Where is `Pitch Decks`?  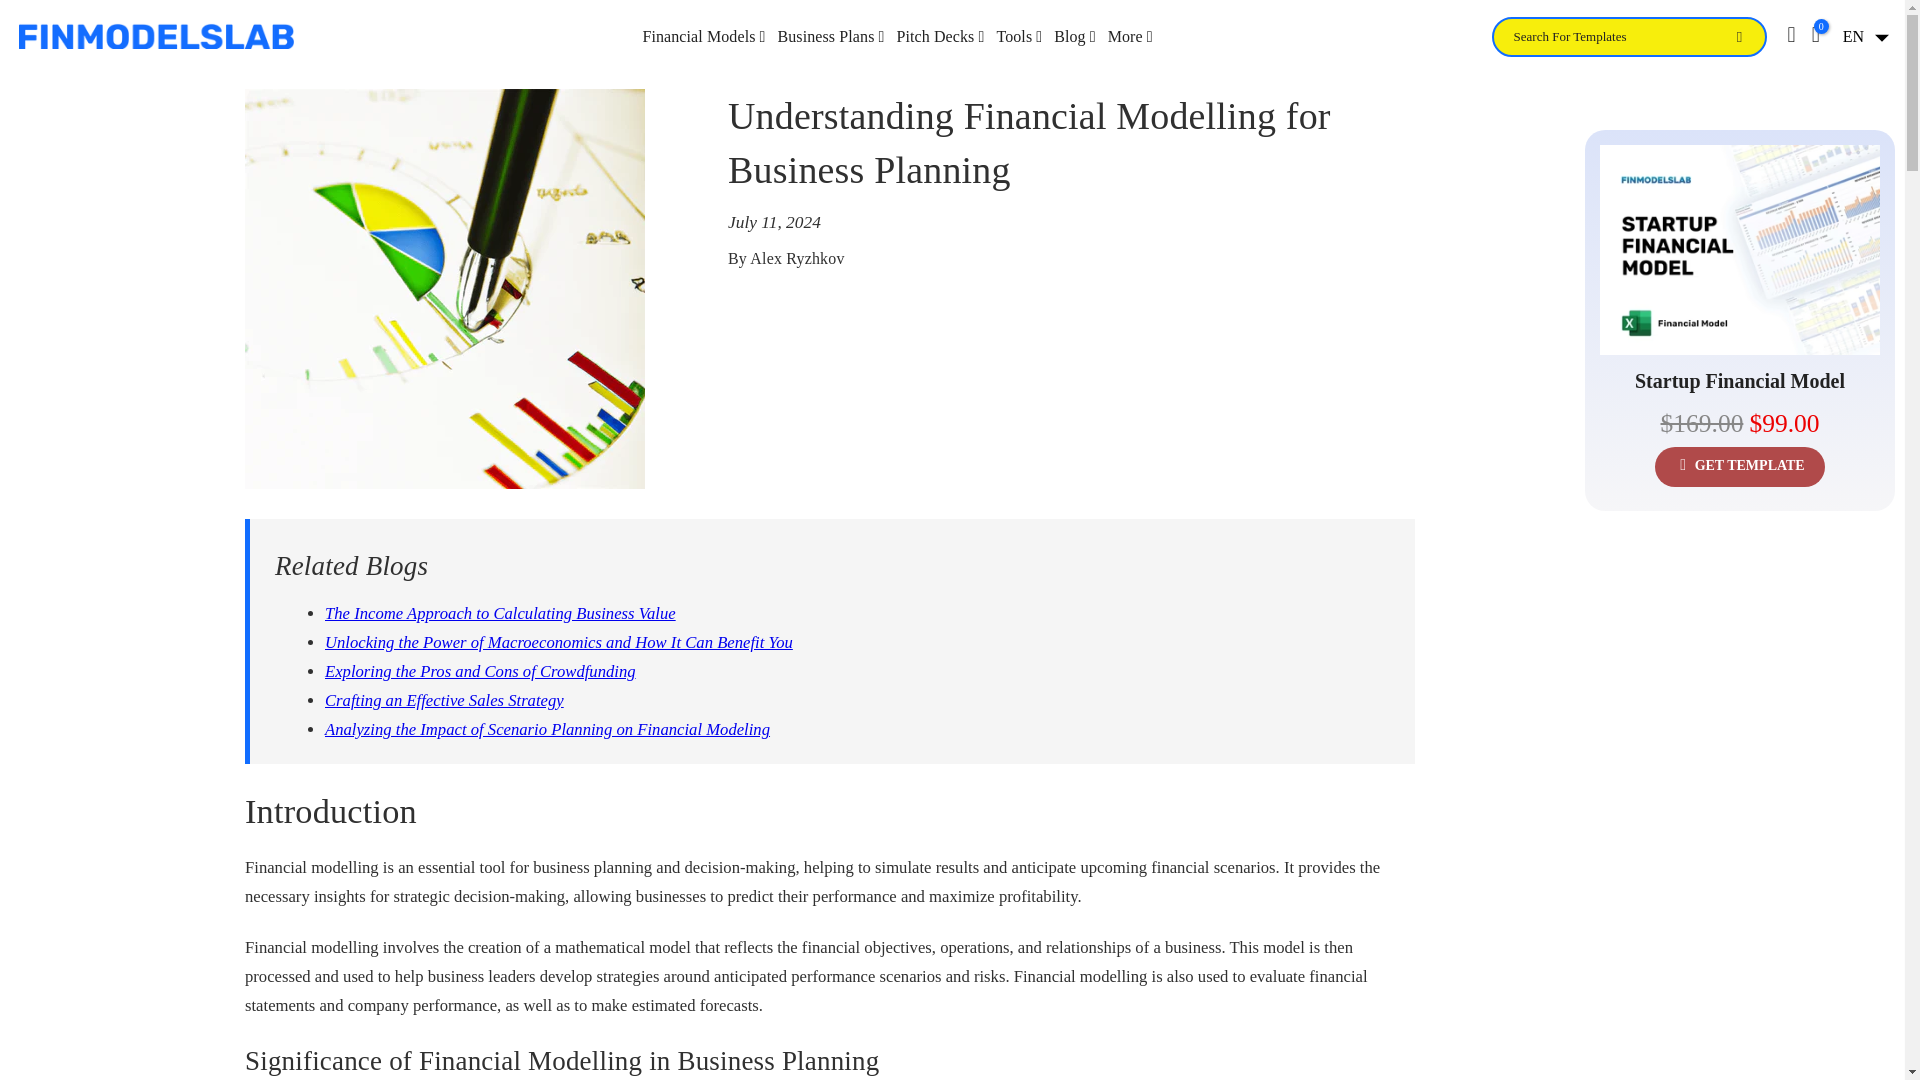 Pitch Decks is located at coordinates (940, 36).